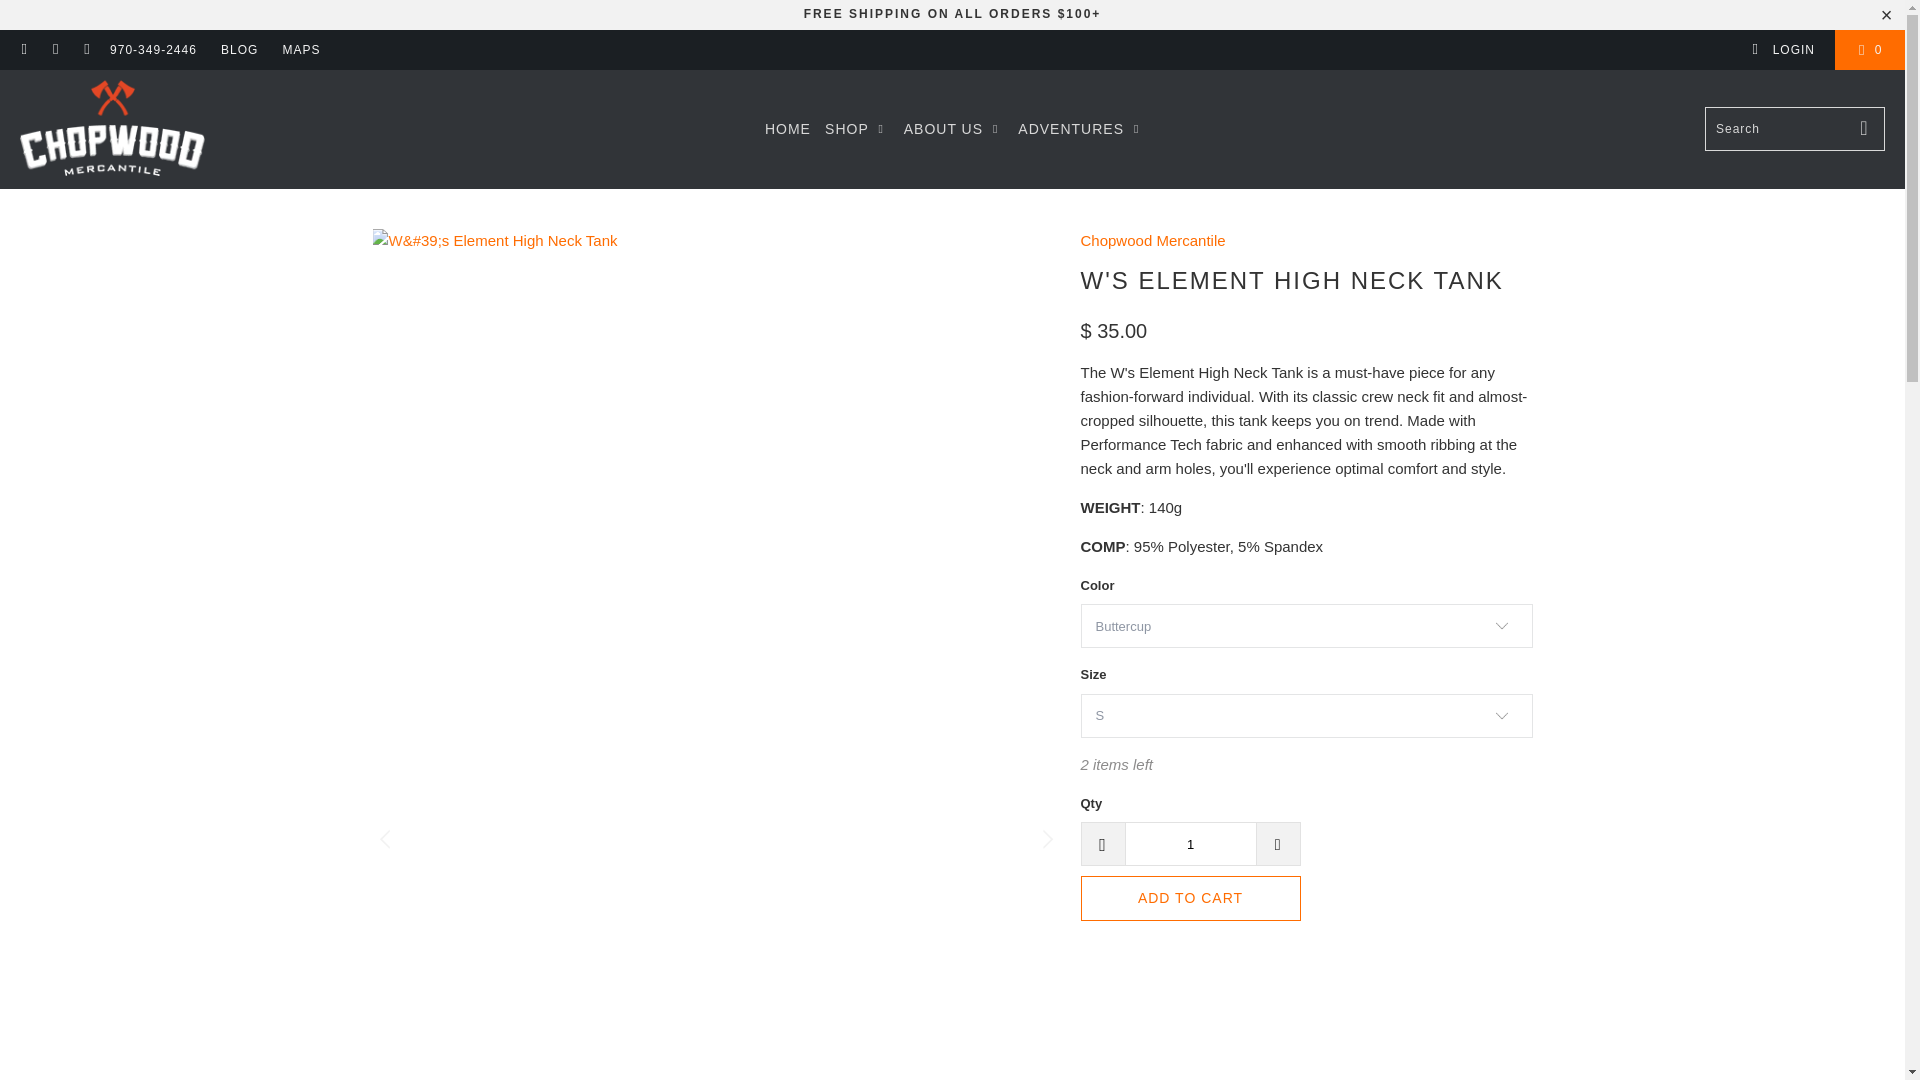 The image size is (1920, 1080). What do you see at coordinates (1152, 240) in the screenshot?
I see `Chopwood Mercantile` at bounding box center [1152, 240].